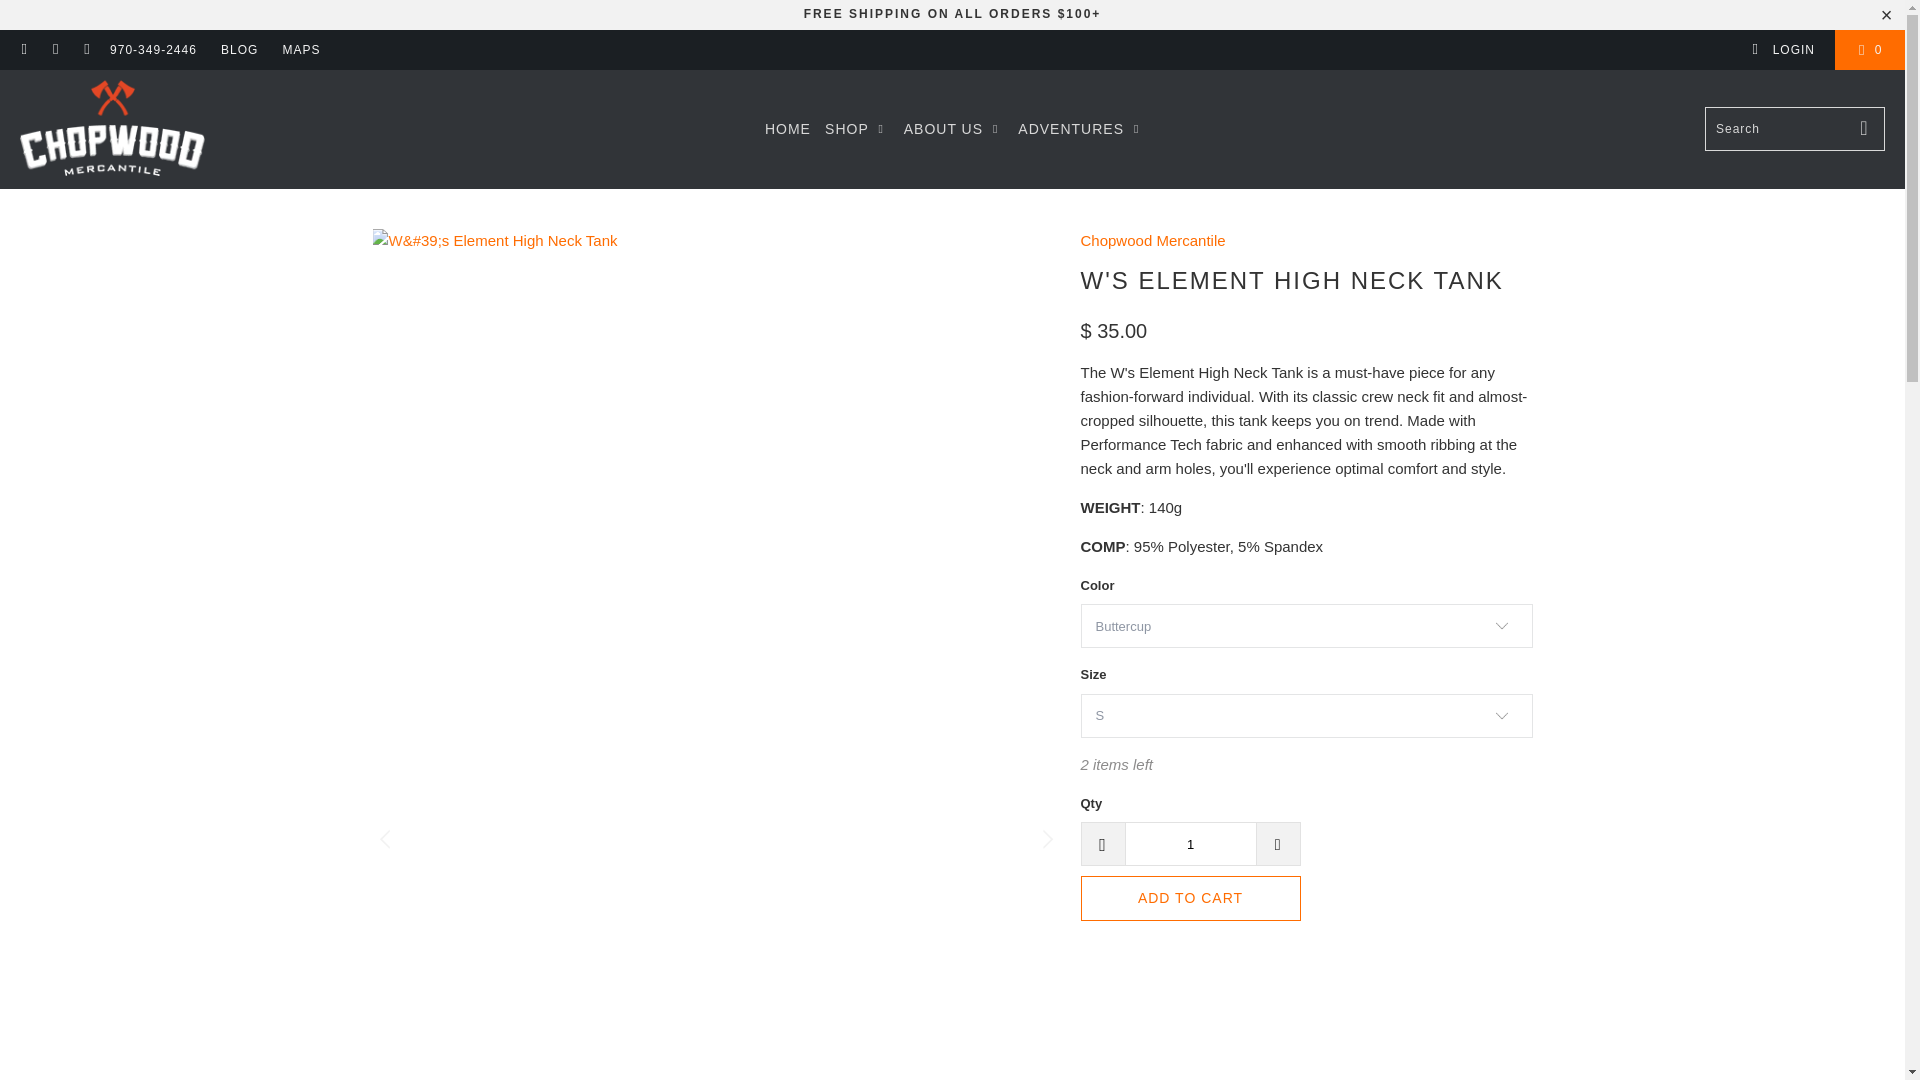 The image size is (1920, 1080). What do you see at coordinates (1152, 240) in the screenshot?
I see `Chopwood Mercantile` at bounding box center [1152, 240].